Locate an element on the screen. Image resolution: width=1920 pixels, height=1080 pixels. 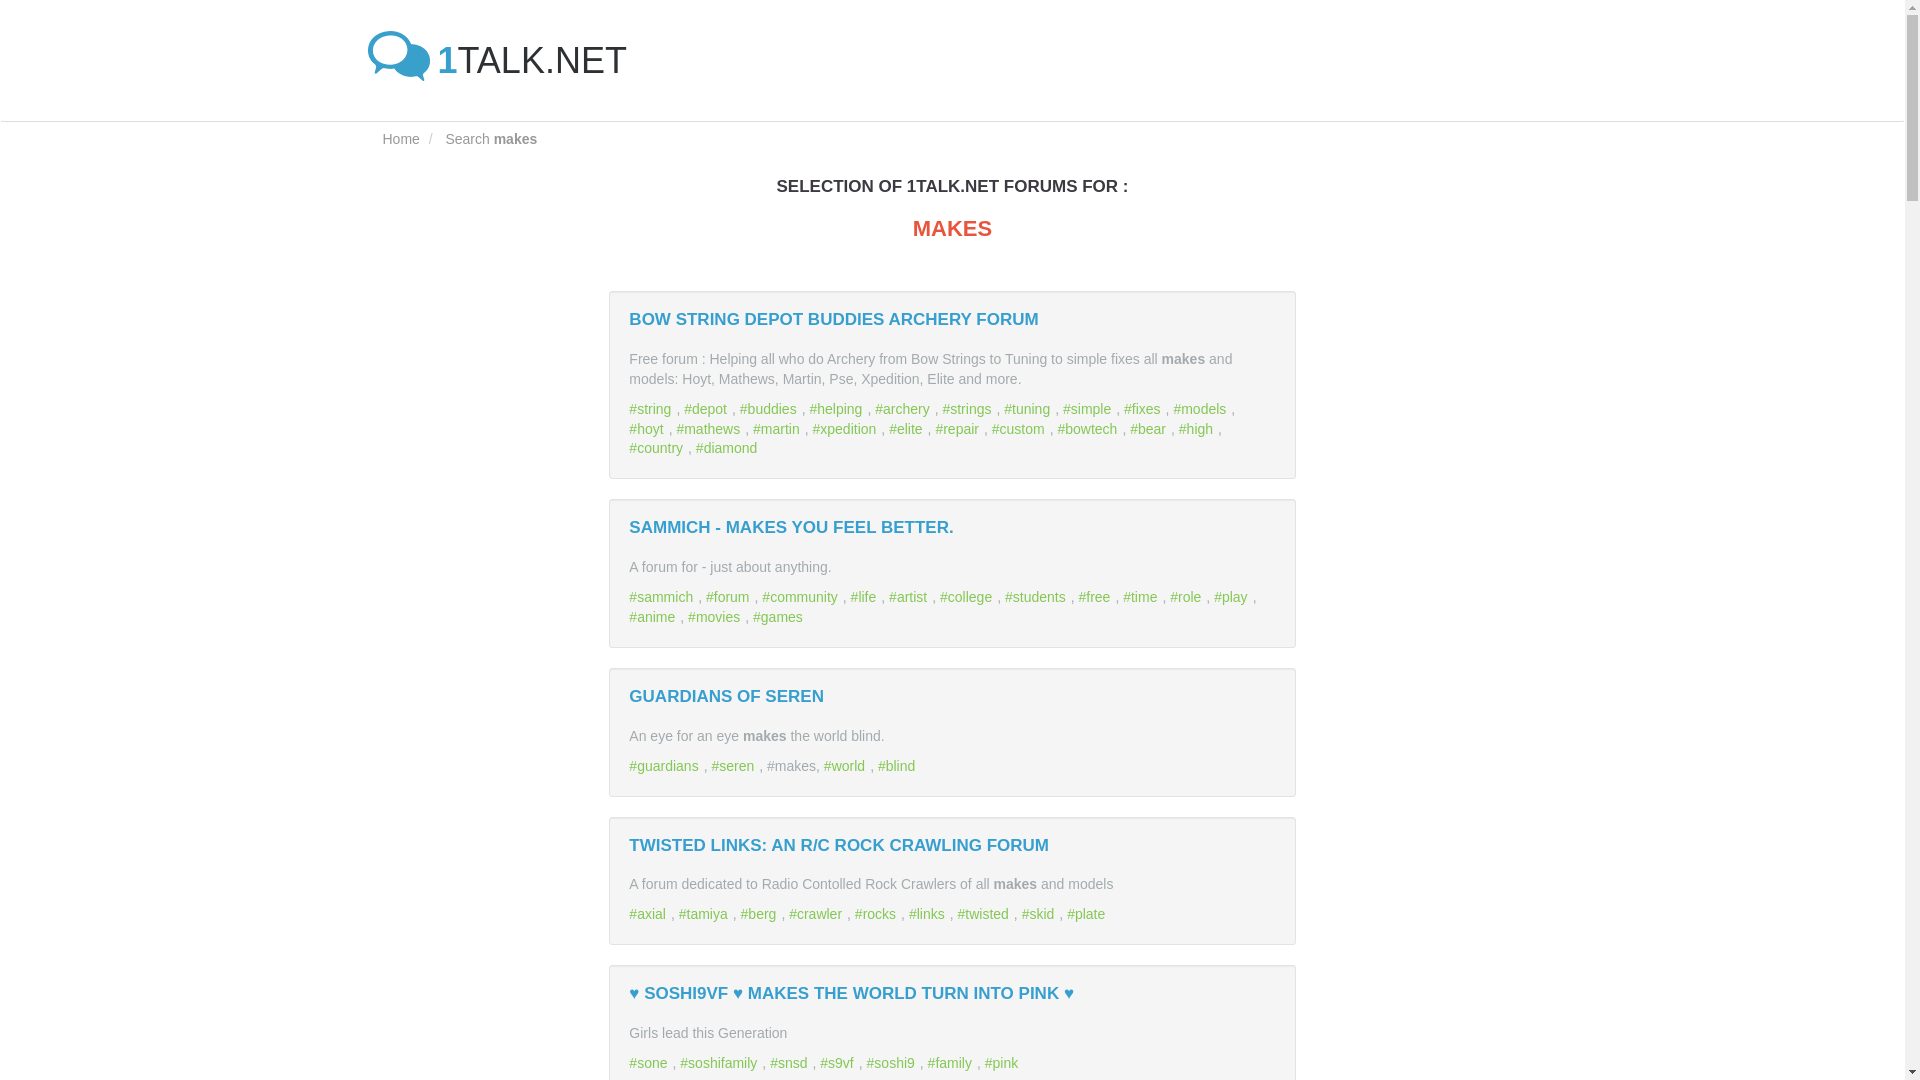
college is located at coordinates (968, 596).